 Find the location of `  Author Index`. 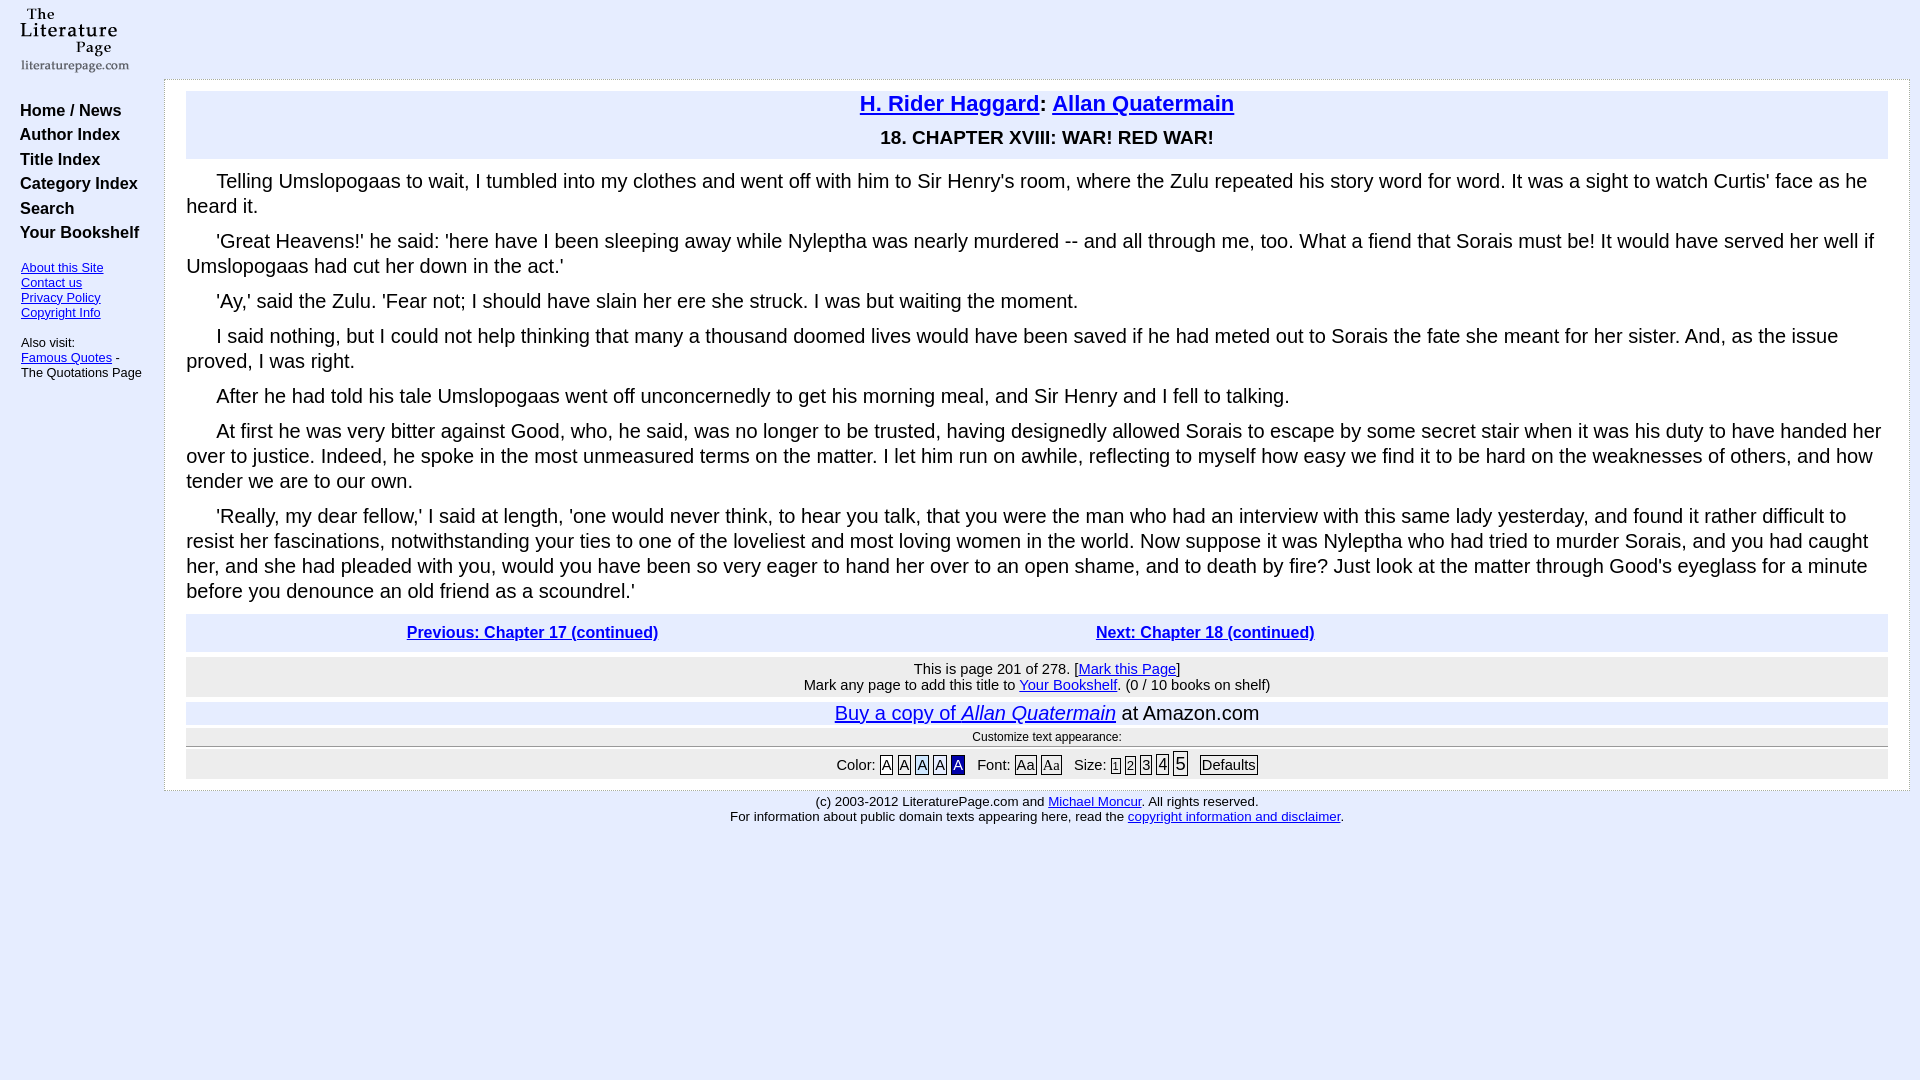

  Author Index is located at coordinates (65, 134).